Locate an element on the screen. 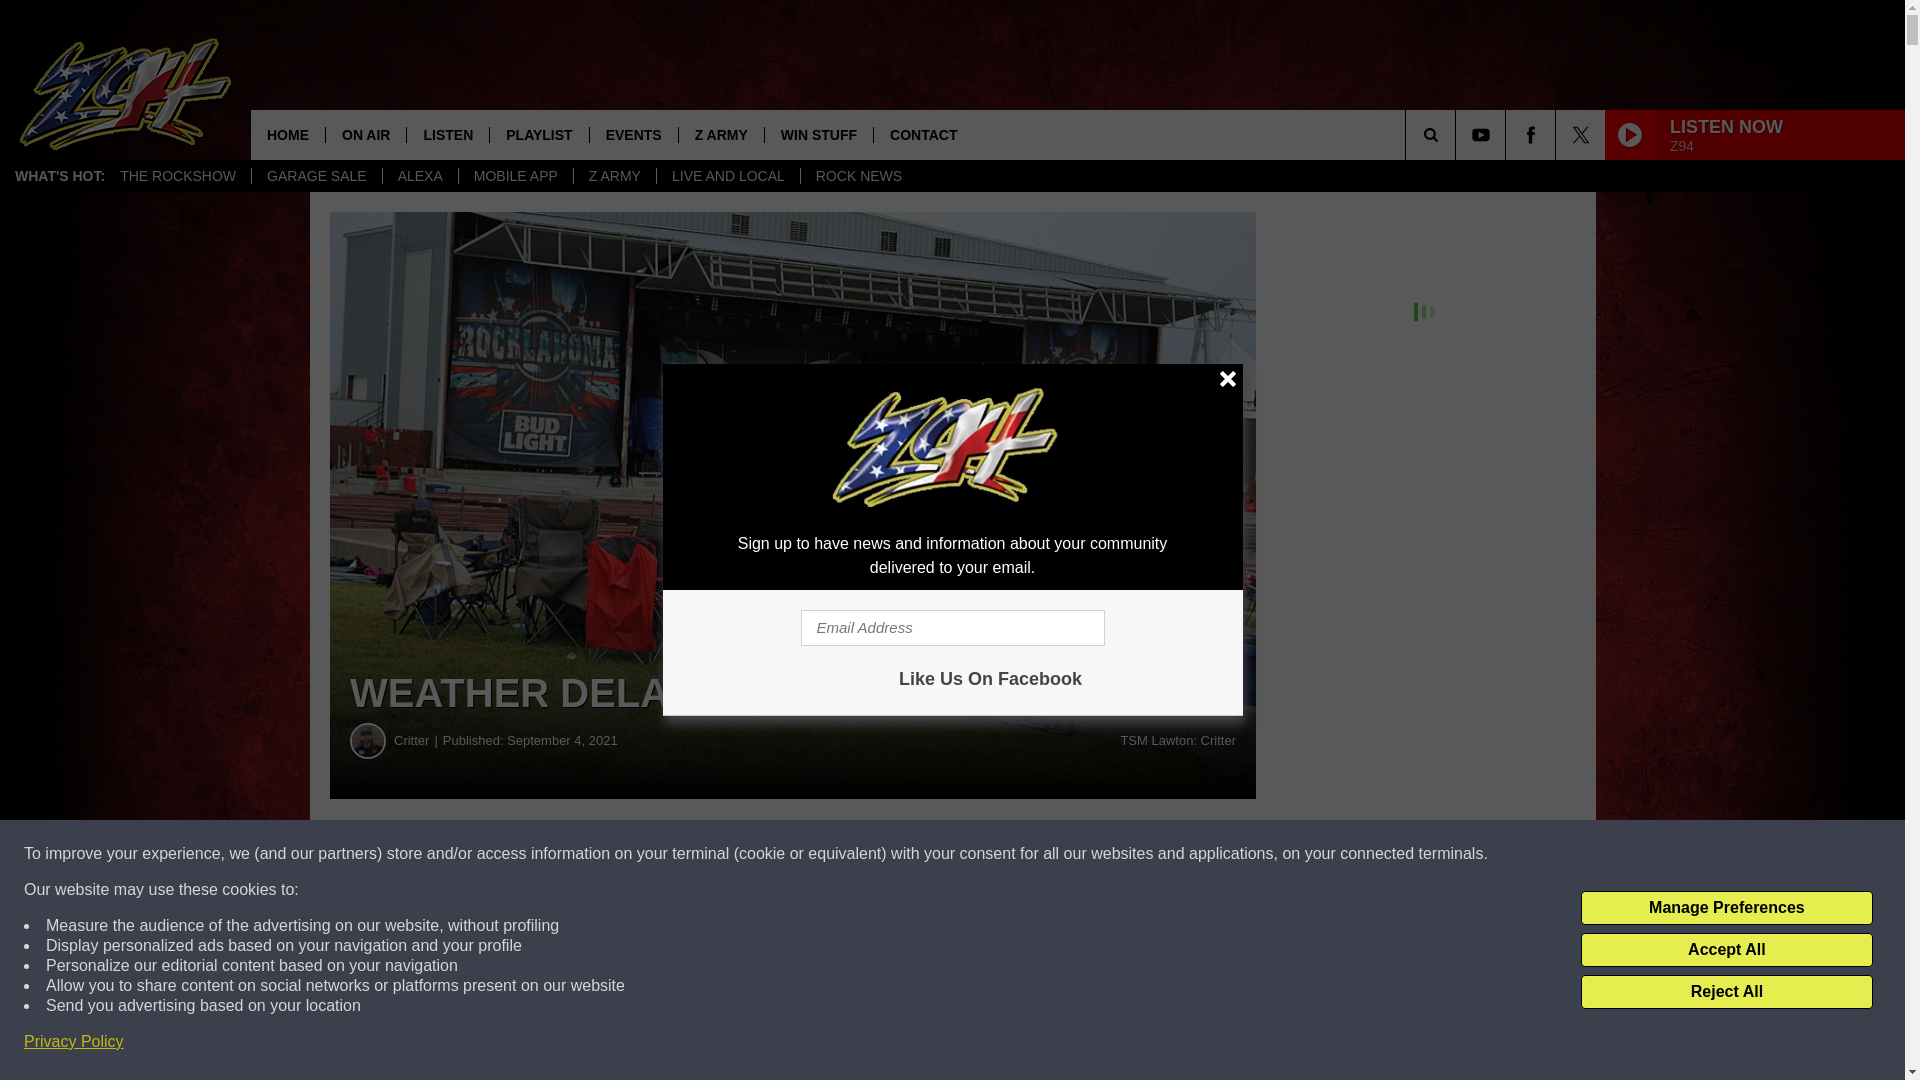 The image size is (1920, 1080). Privacy Policy is located at coordinates (74, 1042).